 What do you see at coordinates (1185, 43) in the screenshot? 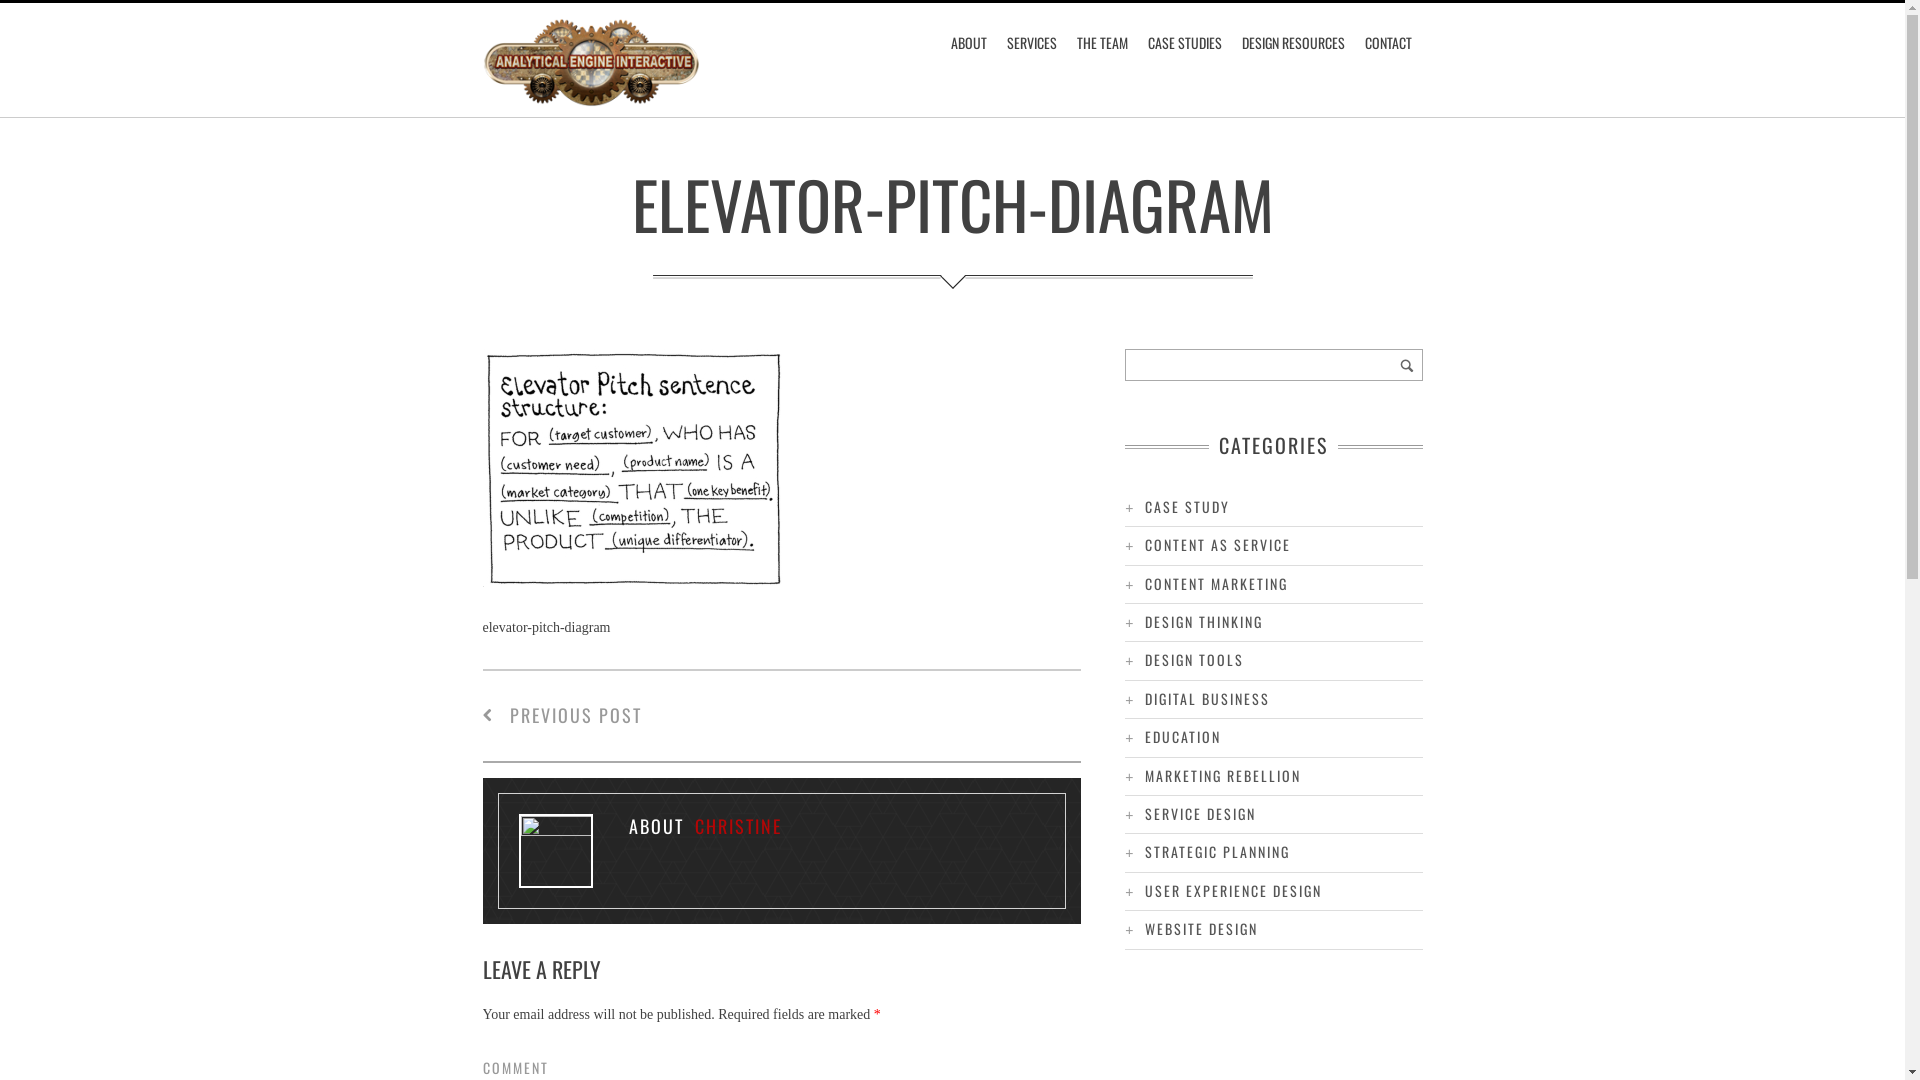
I see `CASE STUDIES` at bounding box center [1185, 43].